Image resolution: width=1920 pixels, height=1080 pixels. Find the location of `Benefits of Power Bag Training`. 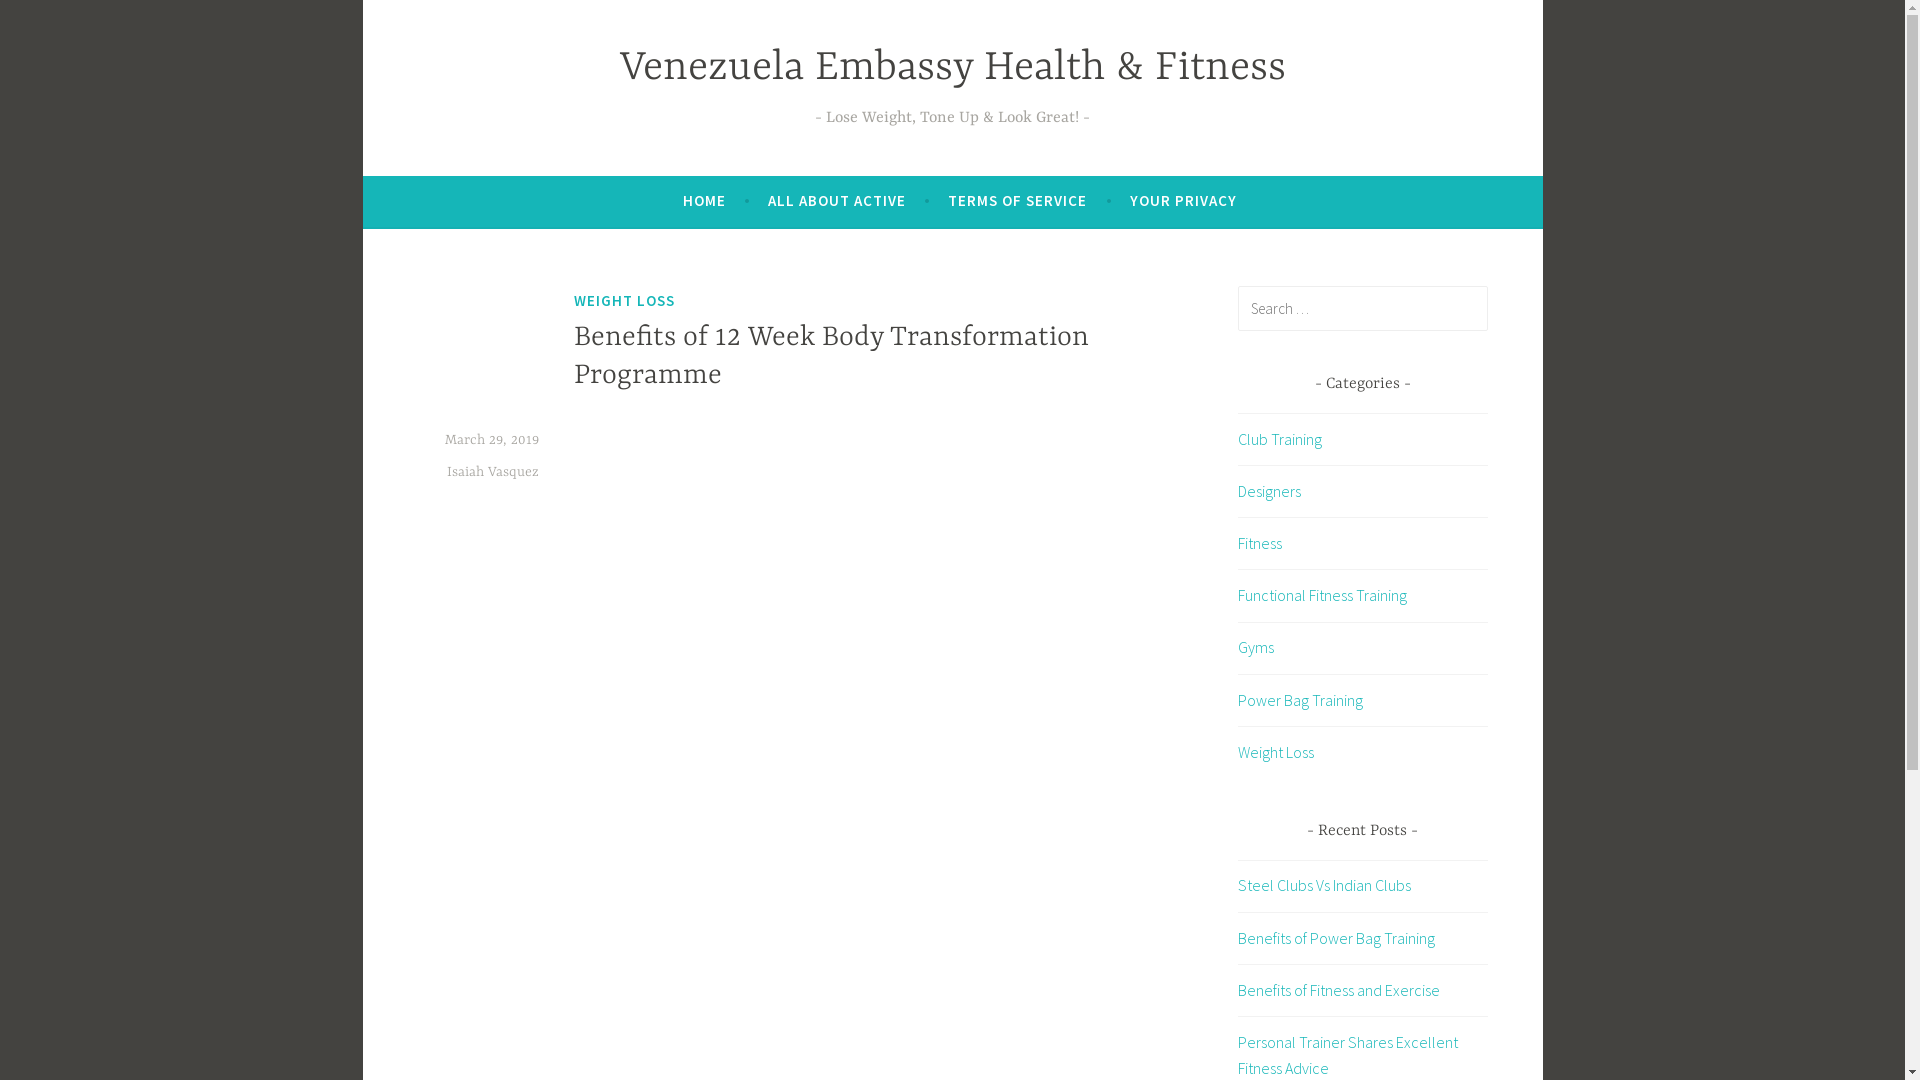

Benefits of Power Bag Training is located at coordinates (1336, 938).